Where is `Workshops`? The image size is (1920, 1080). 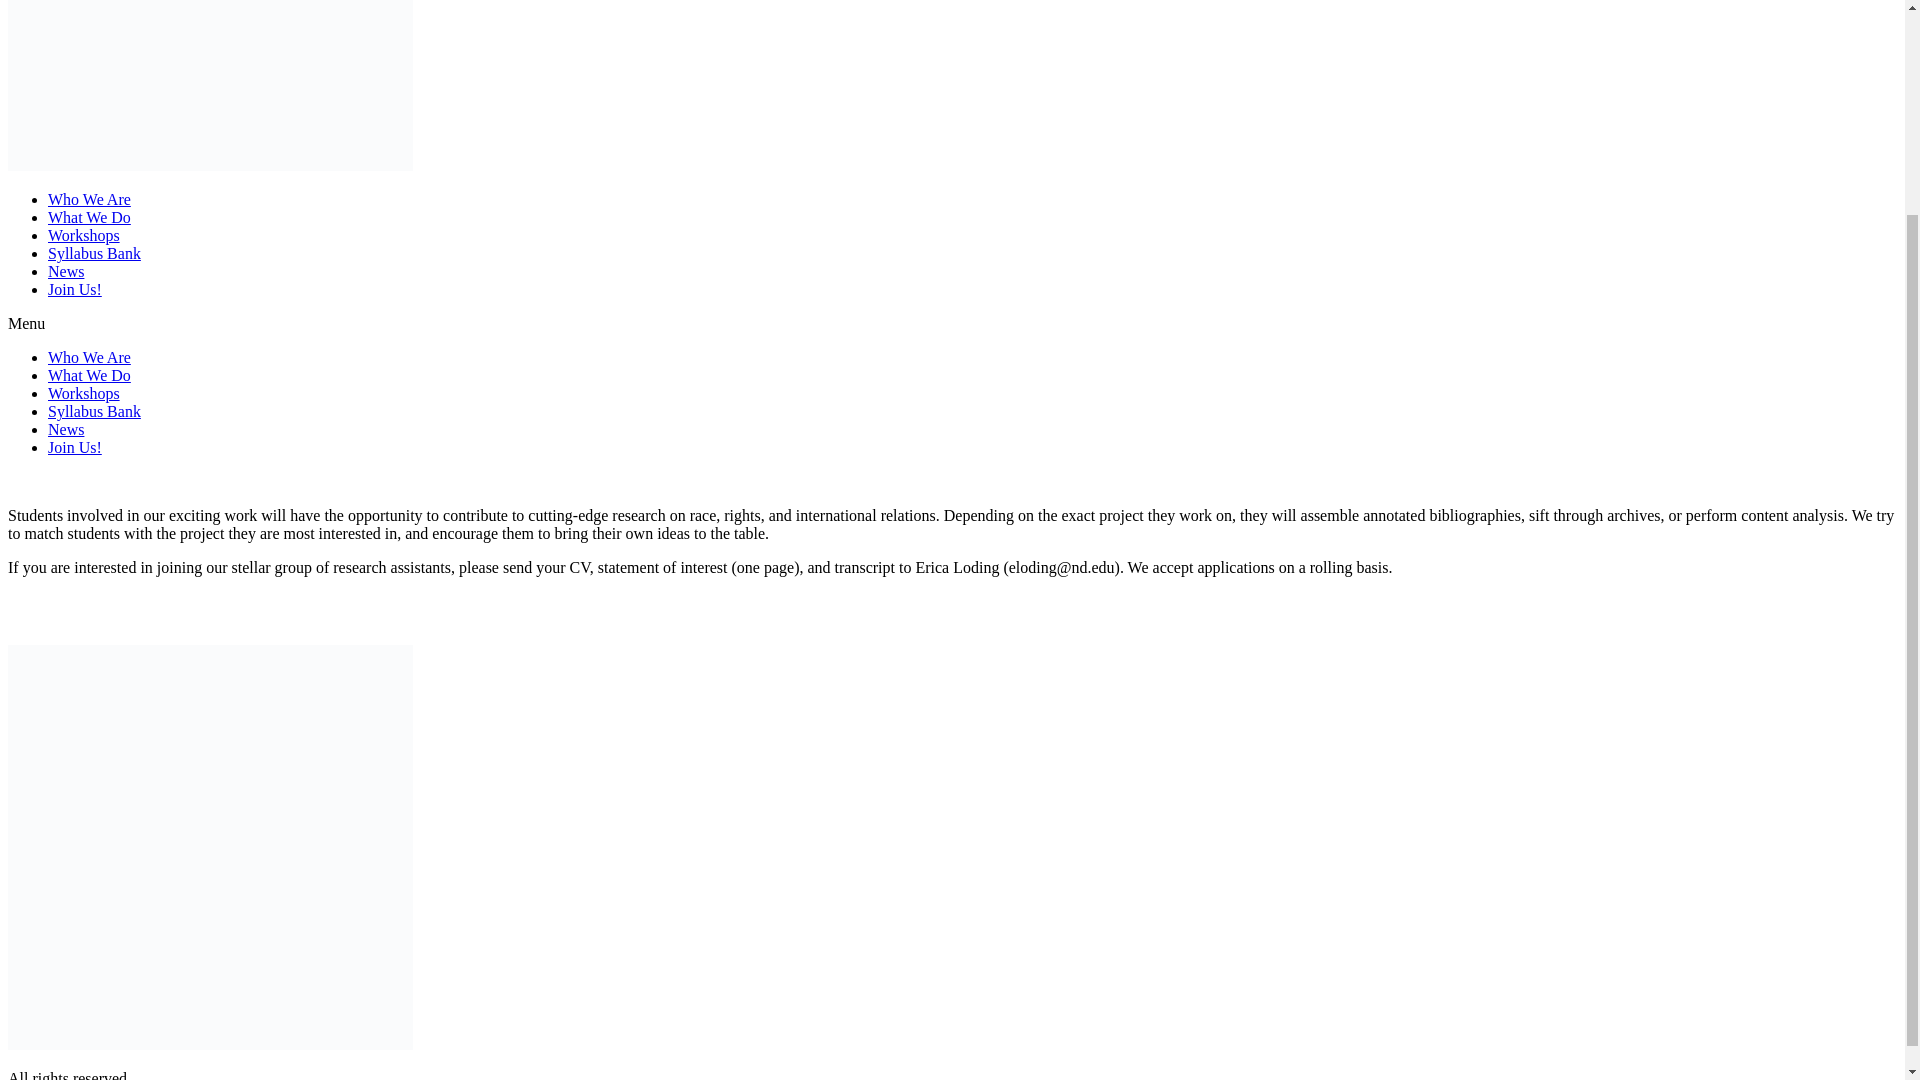 Workshops is located at coordinates (84, 235).